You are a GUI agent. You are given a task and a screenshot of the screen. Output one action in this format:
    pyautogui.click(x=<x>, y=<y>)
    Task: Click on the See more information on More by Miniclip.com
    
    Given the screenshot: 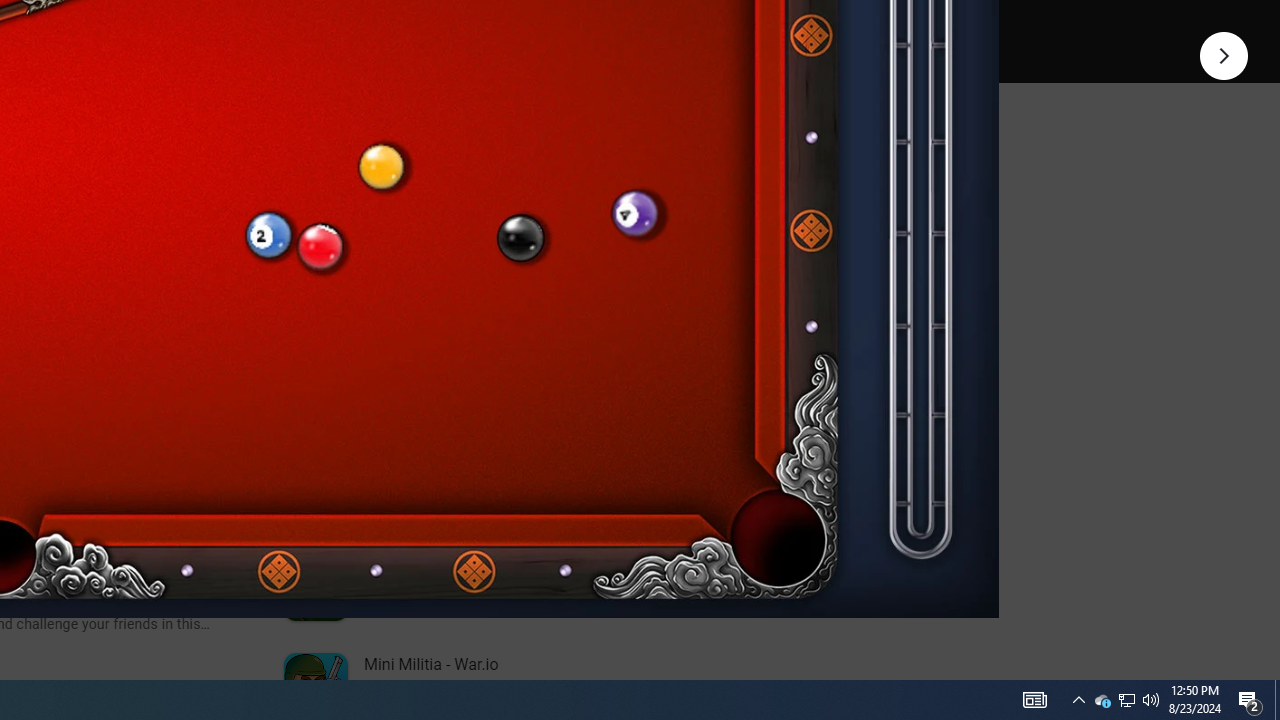 What is the action you would take?
    pyautogui.click(x=530, y=230)
    